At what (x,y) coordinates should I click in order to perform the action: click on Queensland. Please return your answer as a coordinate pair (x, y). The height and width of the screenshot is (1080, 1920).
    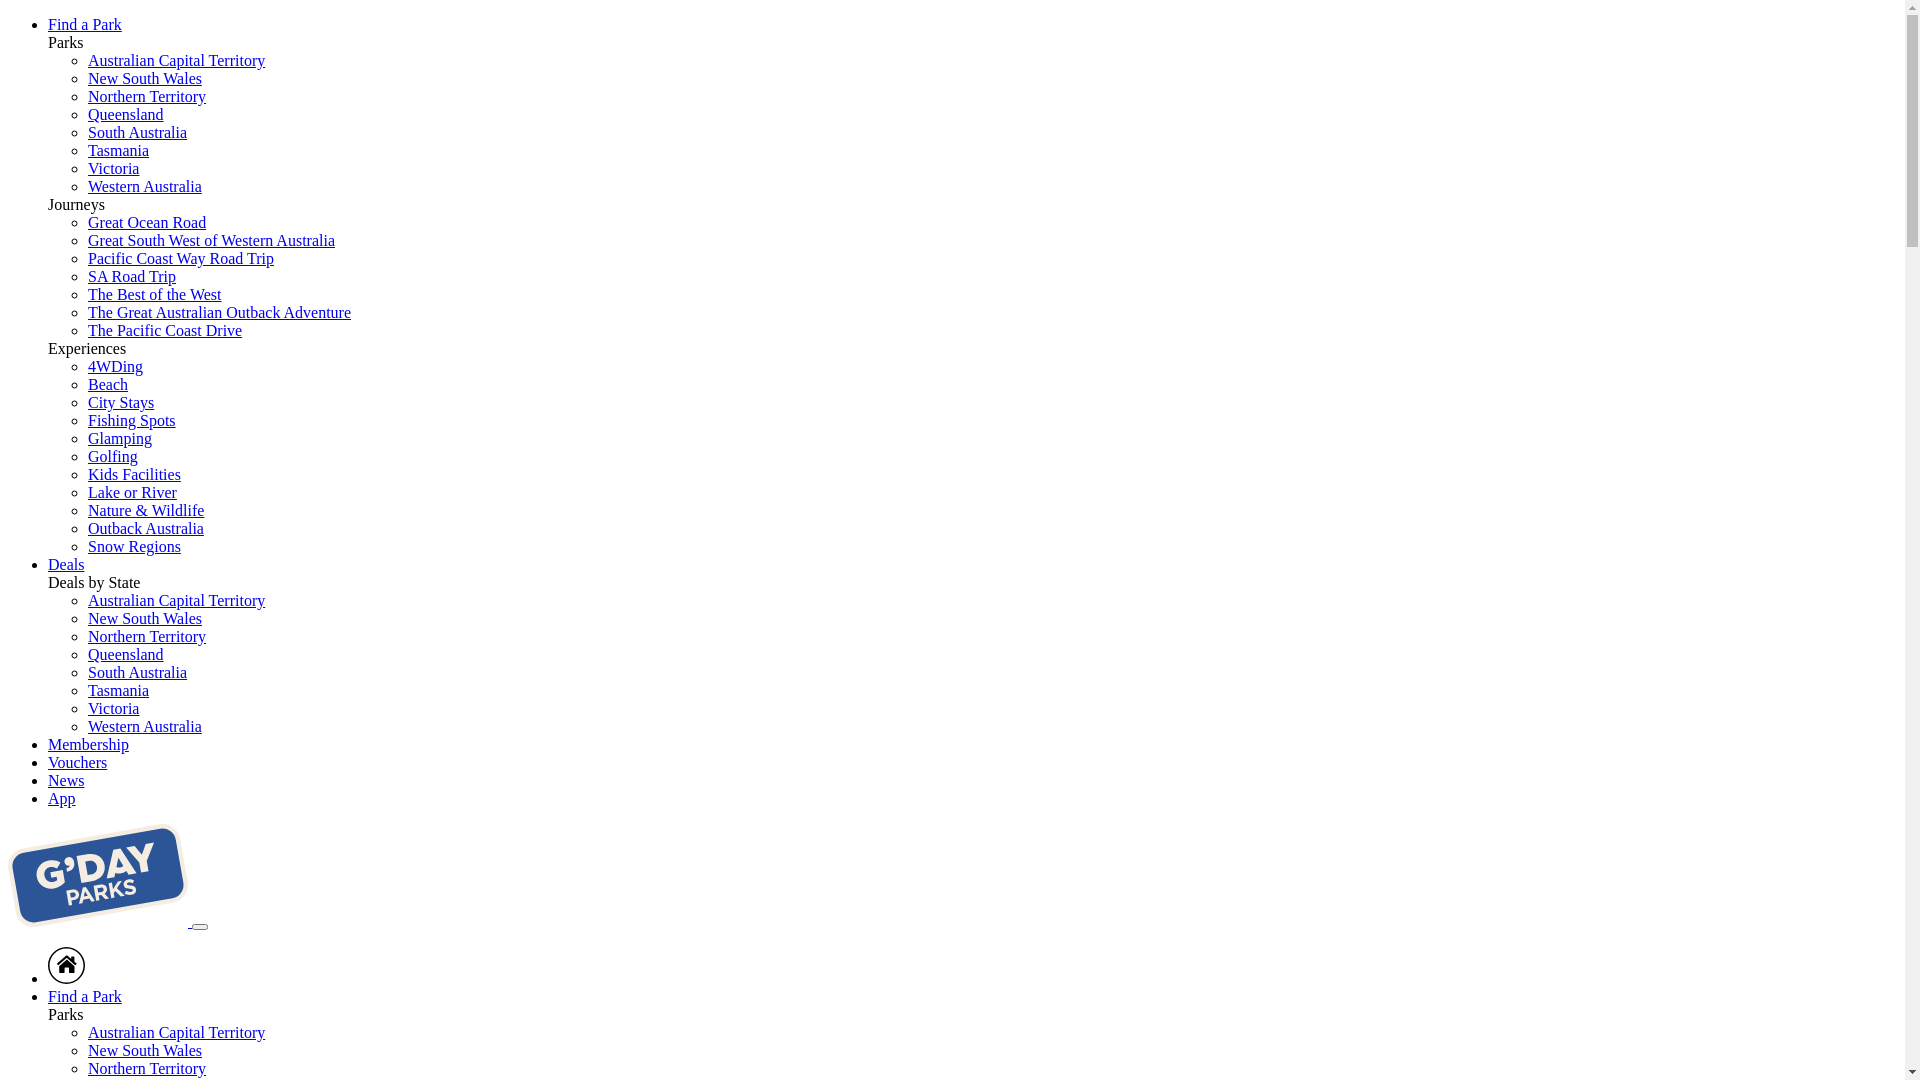
    Looking at the image, I should click on (126, 114).